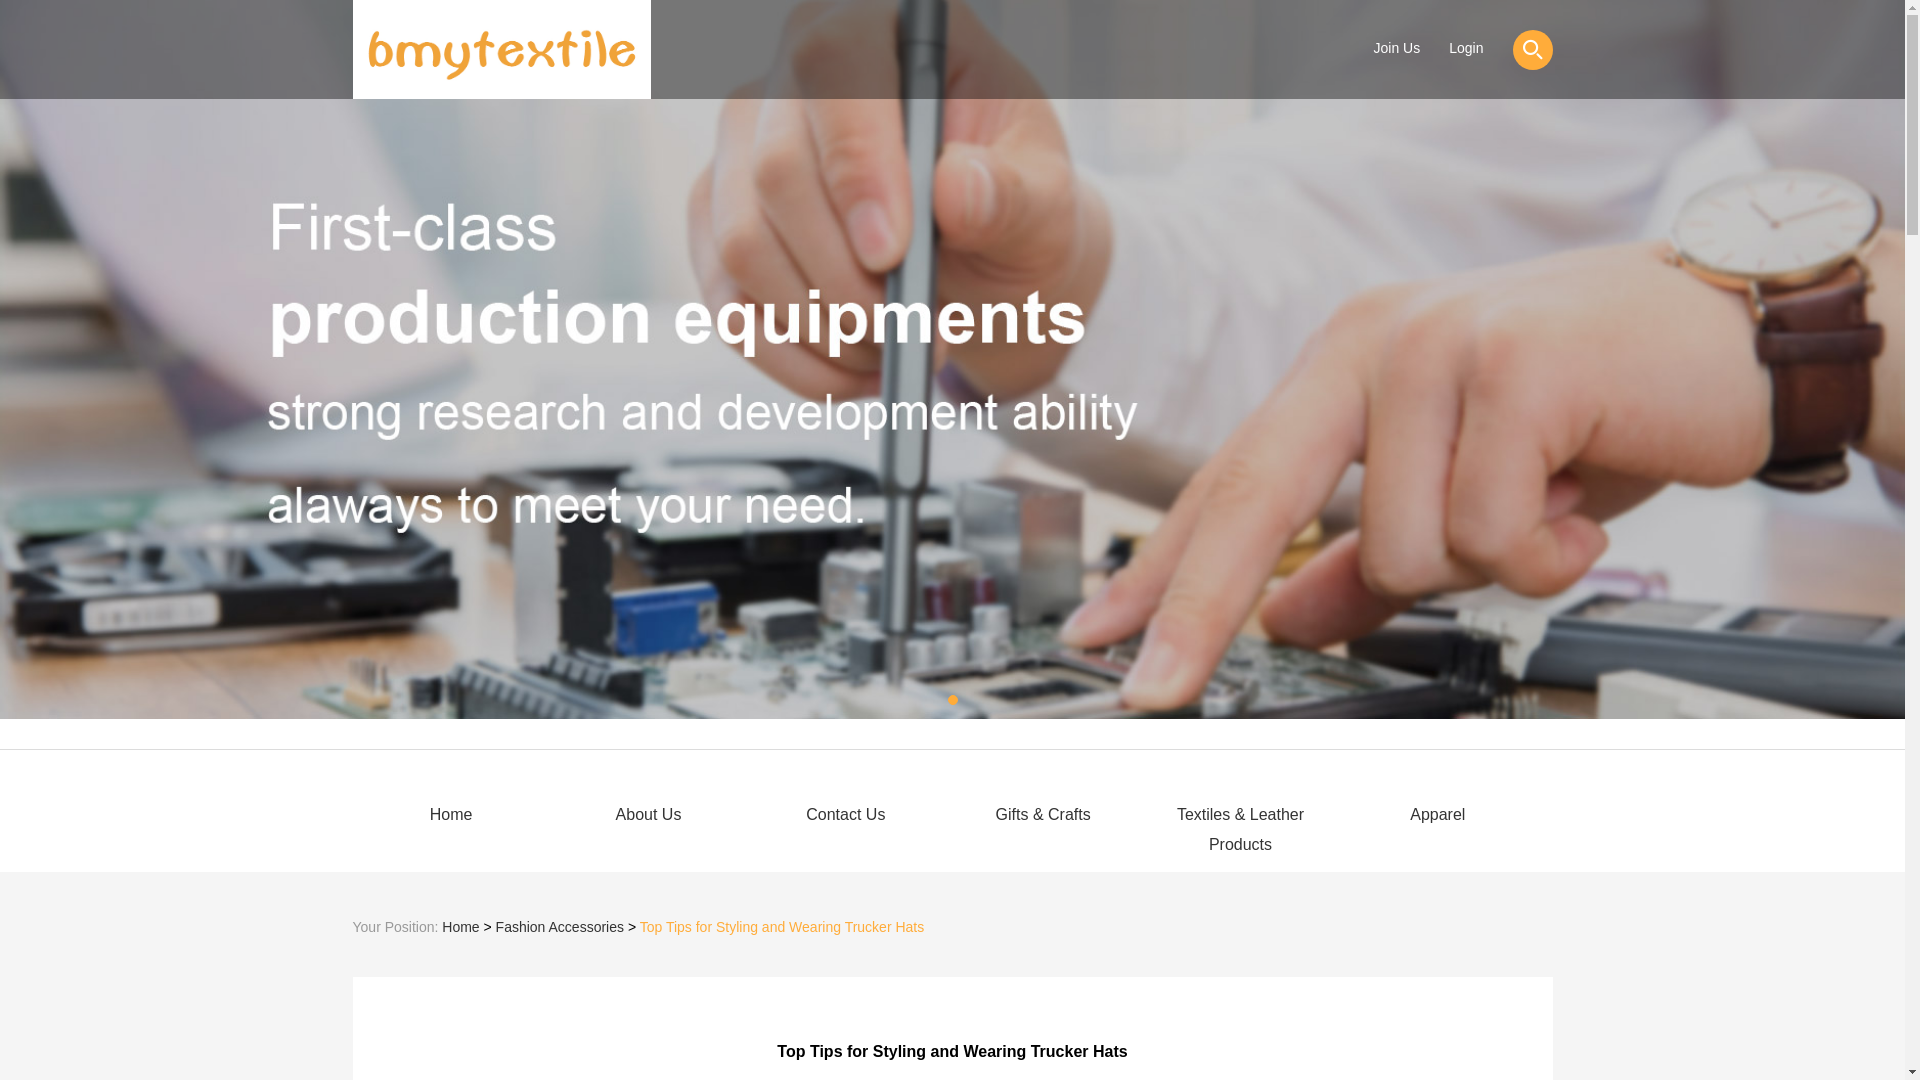 The image size is (1920, 1080). What do you see at coordinates (844, 815) in the screenshot?
I see `Contact Us` at bounding box center [844, 815].